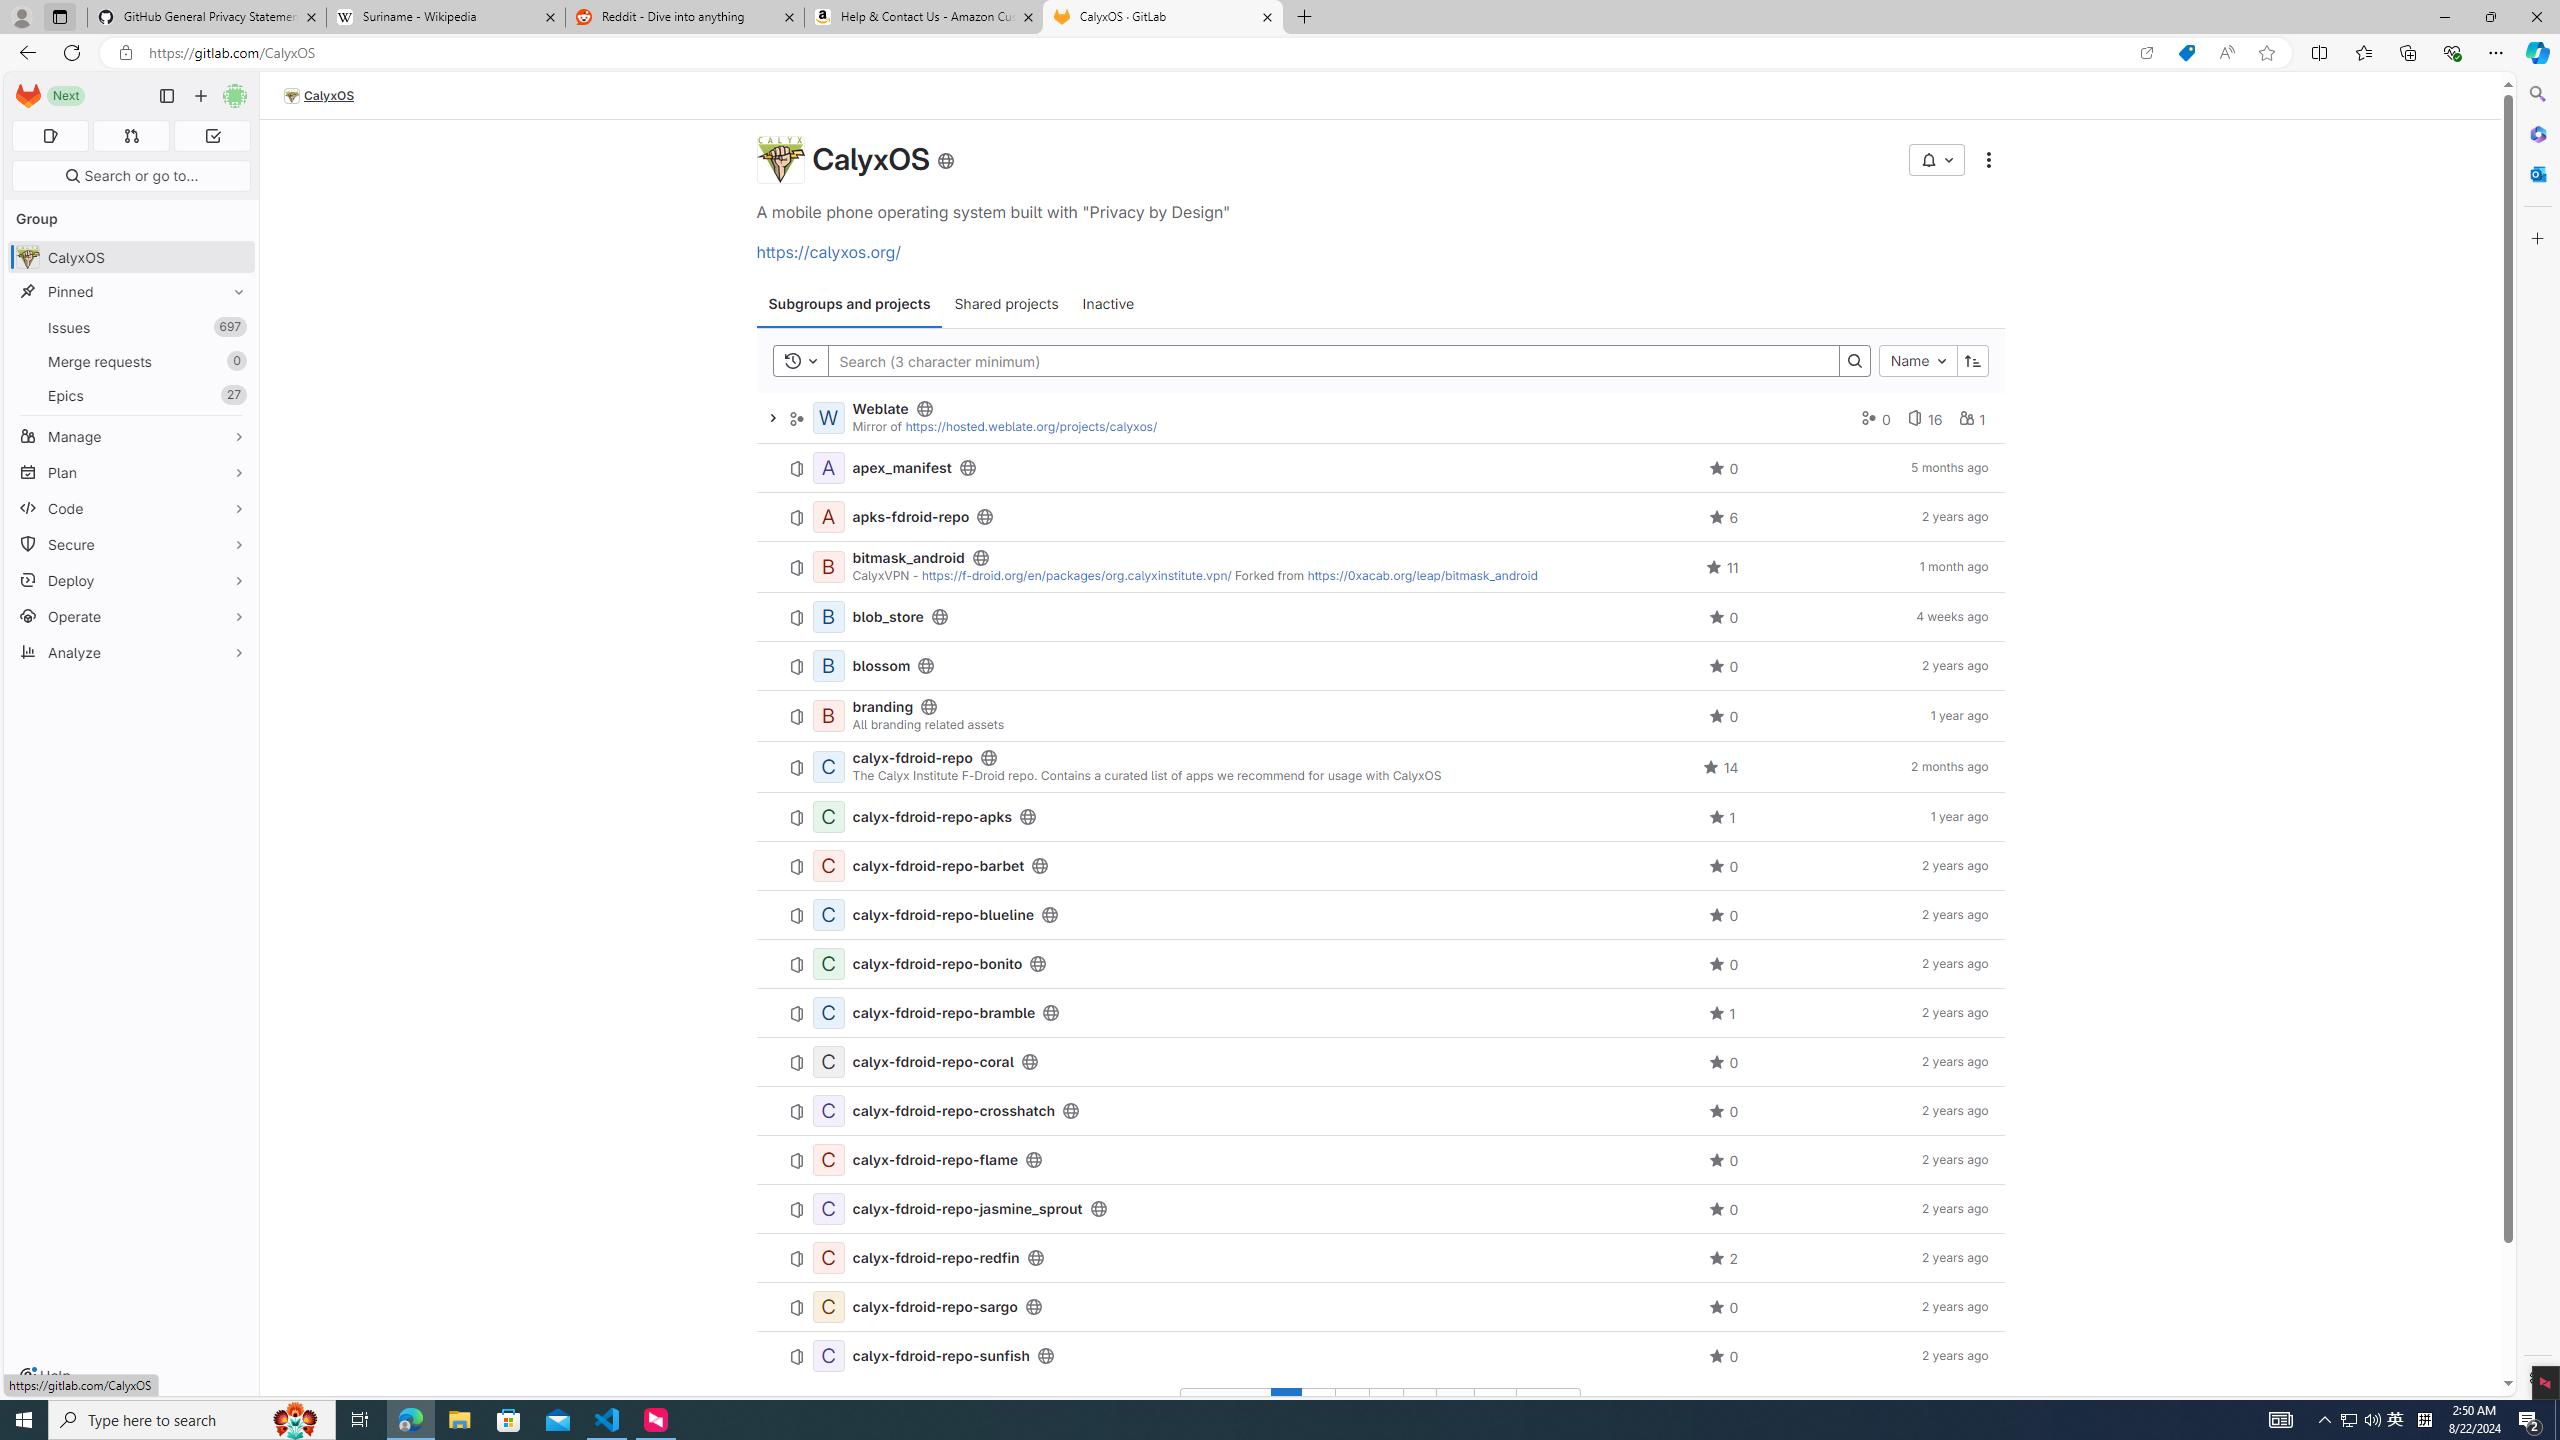 The height and width of the screenshot is (1440, 2560). What do you see at coordinates (938, 964) in the screenshot?
I see `calyx-fdroid-repo-bonito` at bounding box center [938, 964].